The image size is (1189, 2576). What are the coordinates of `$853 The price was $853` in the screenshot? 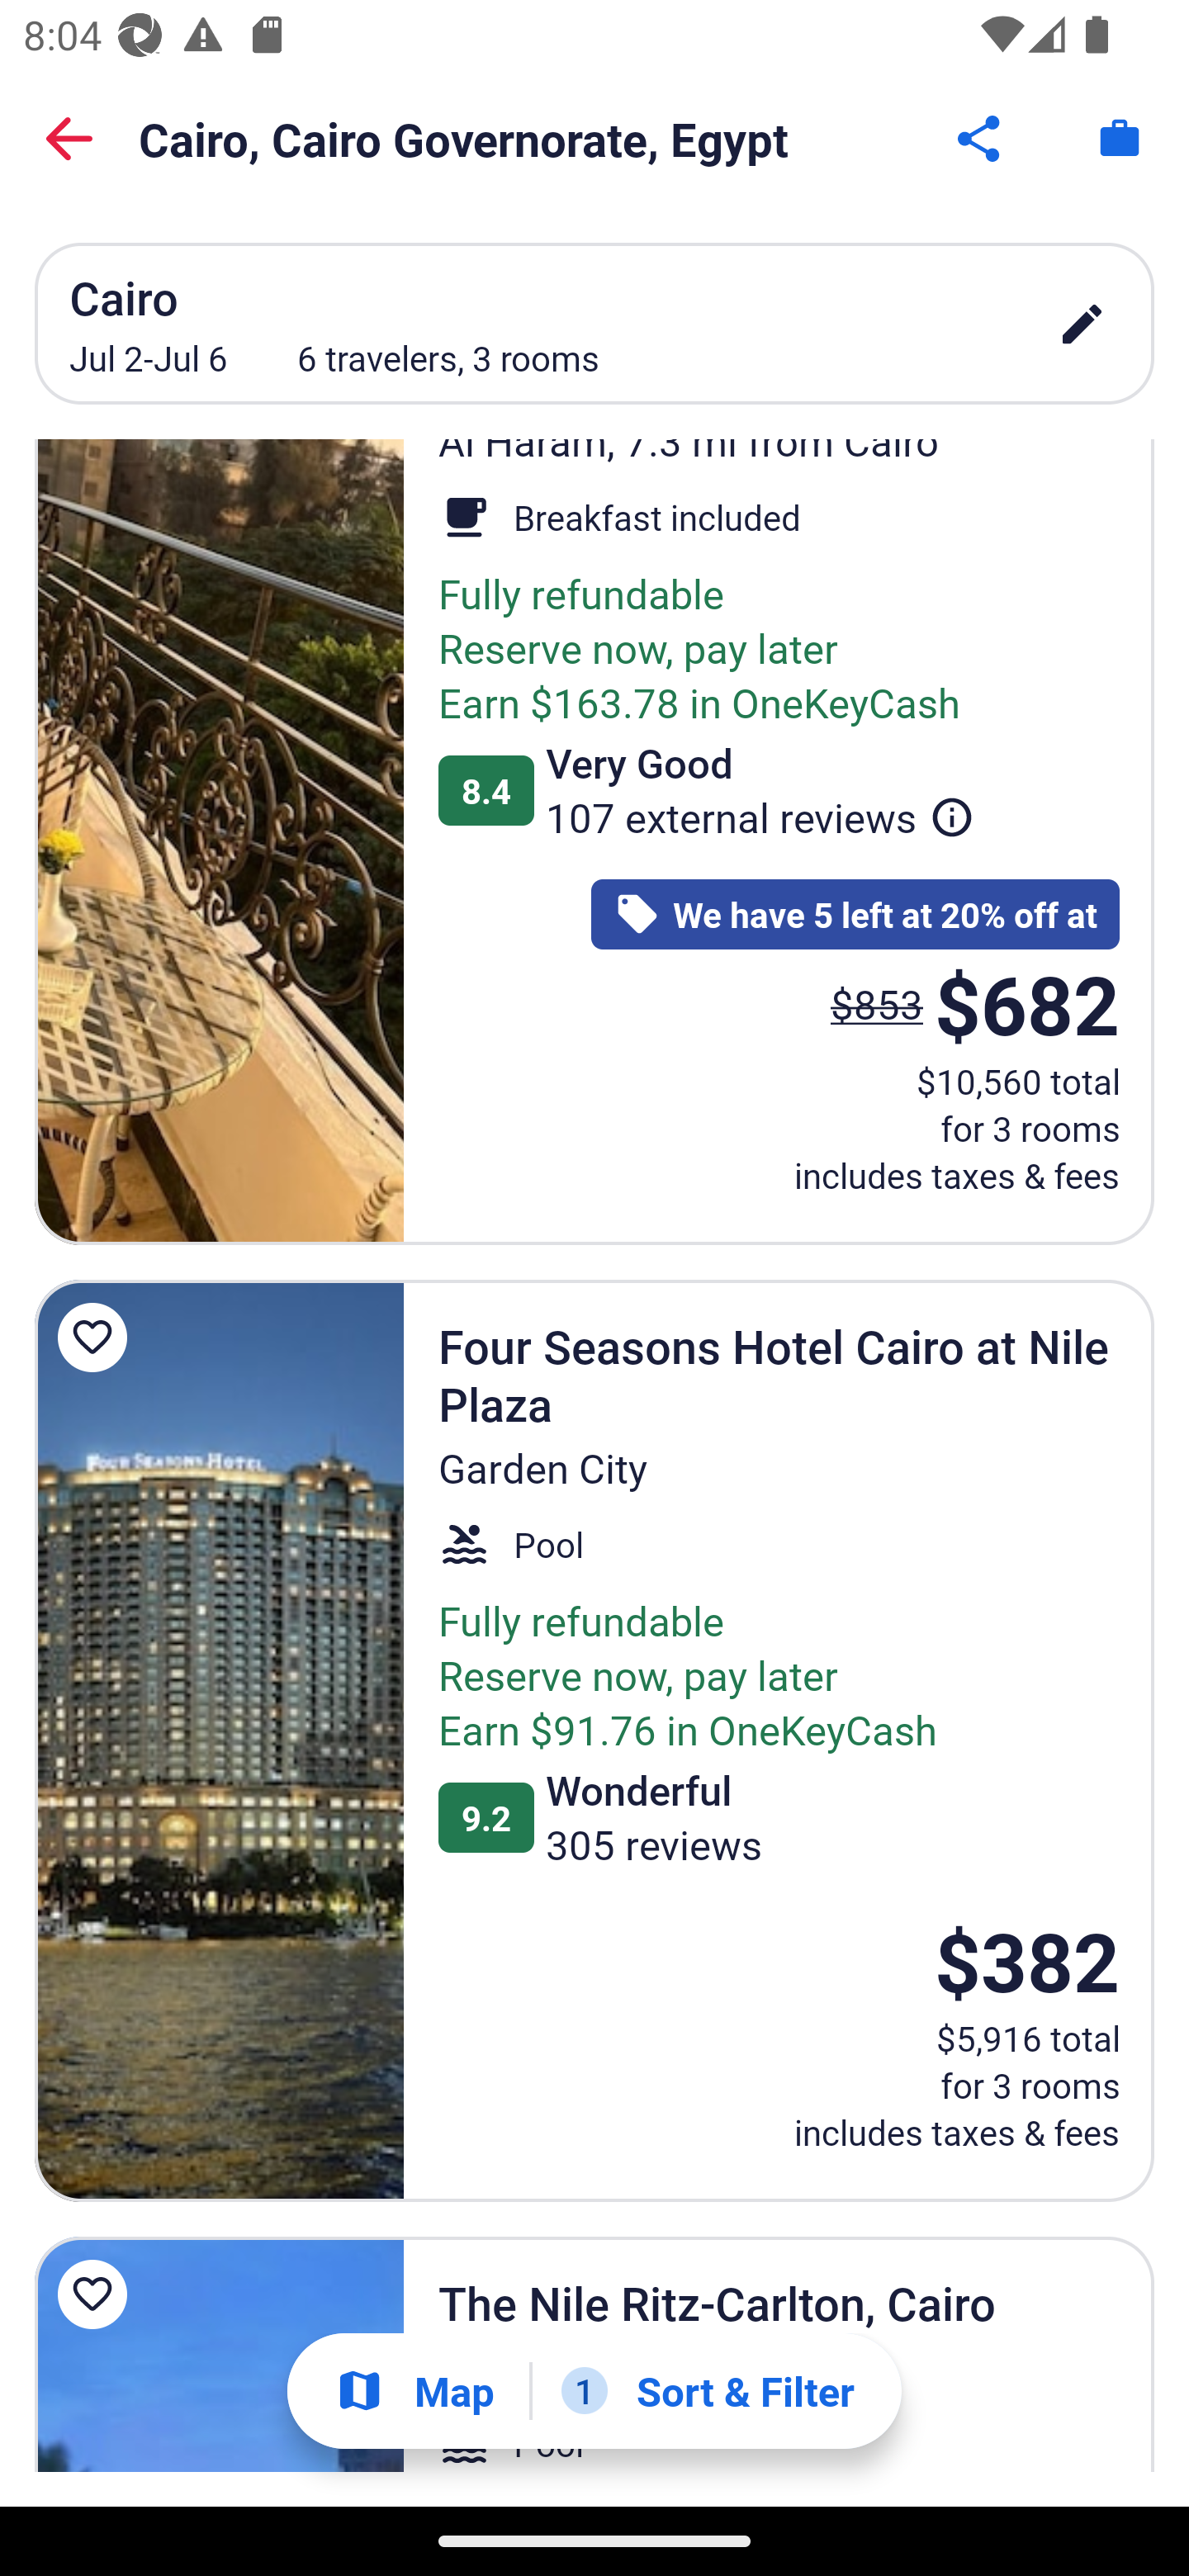 It's located at (877, 1004).